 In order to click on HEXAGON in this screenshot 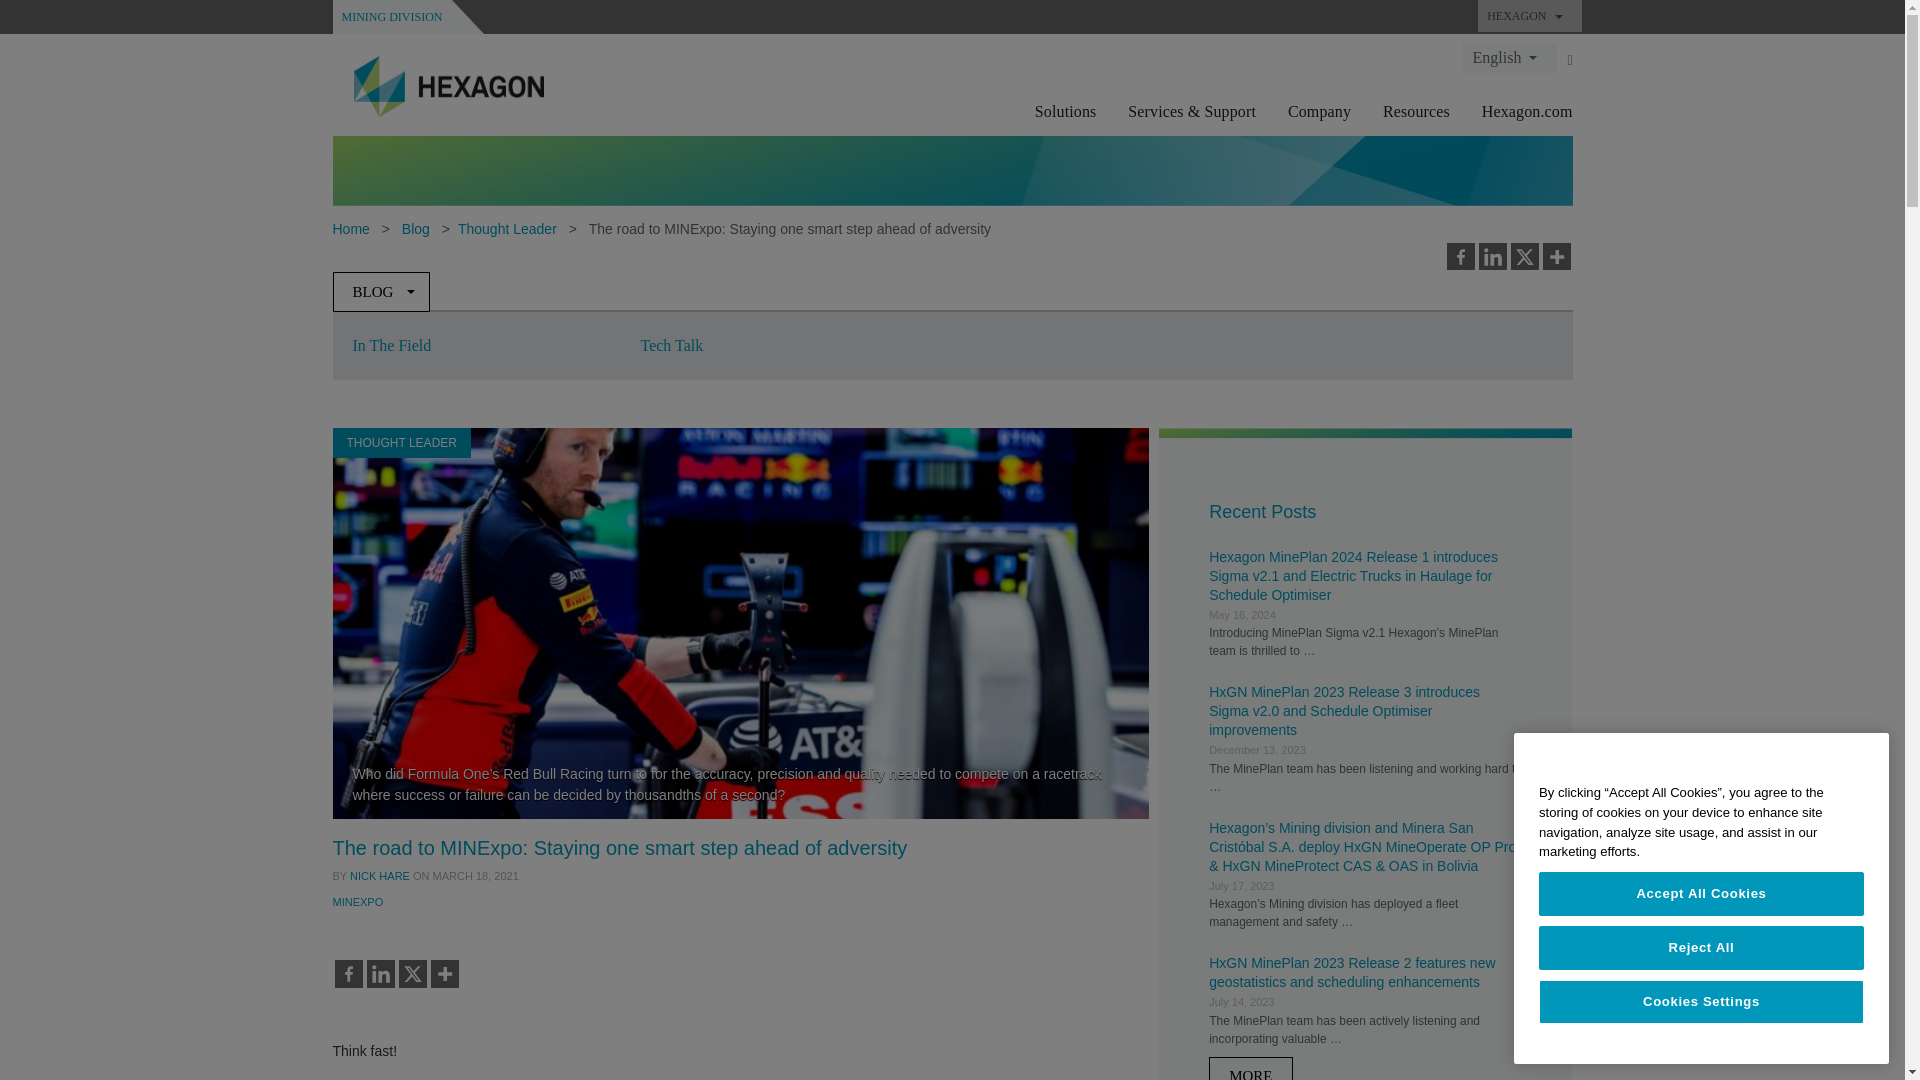, I will do `click(1529, 16)`.